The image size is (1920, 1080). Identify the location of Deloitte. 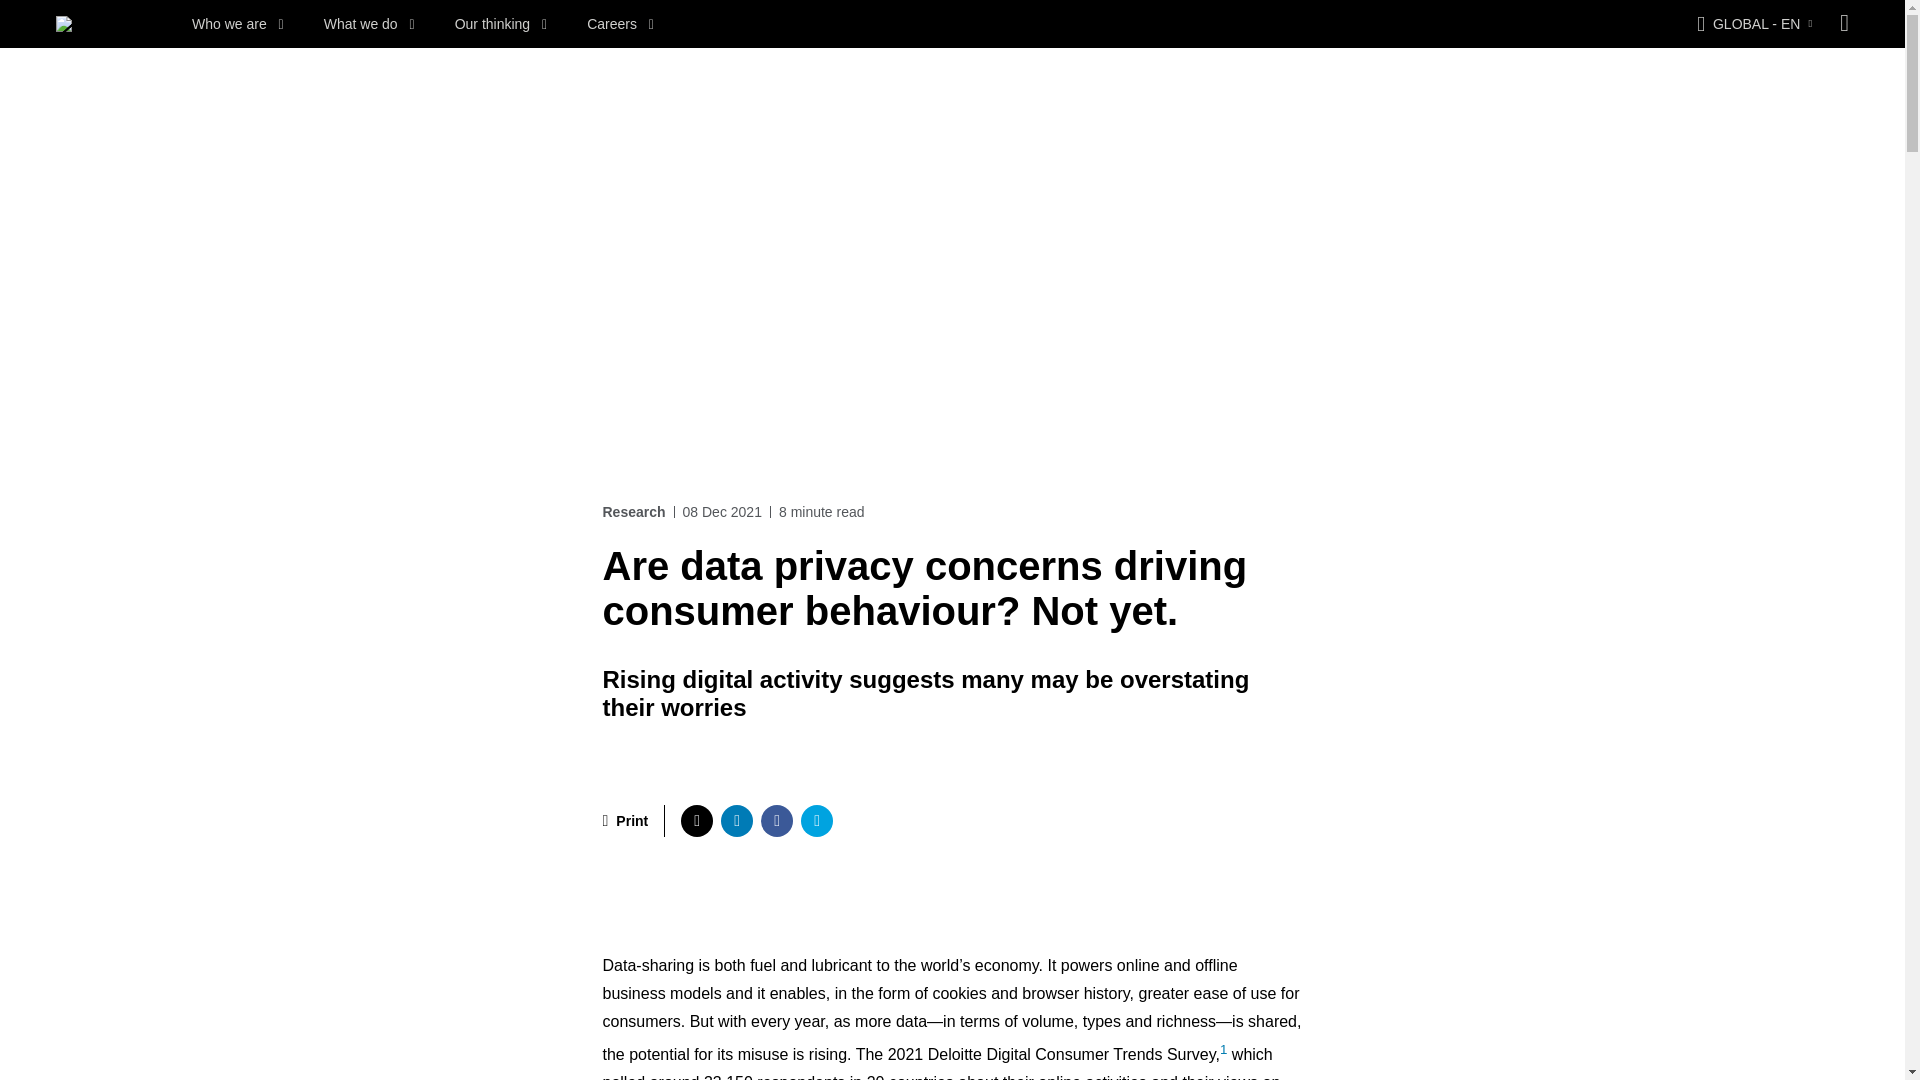
(64, 24).